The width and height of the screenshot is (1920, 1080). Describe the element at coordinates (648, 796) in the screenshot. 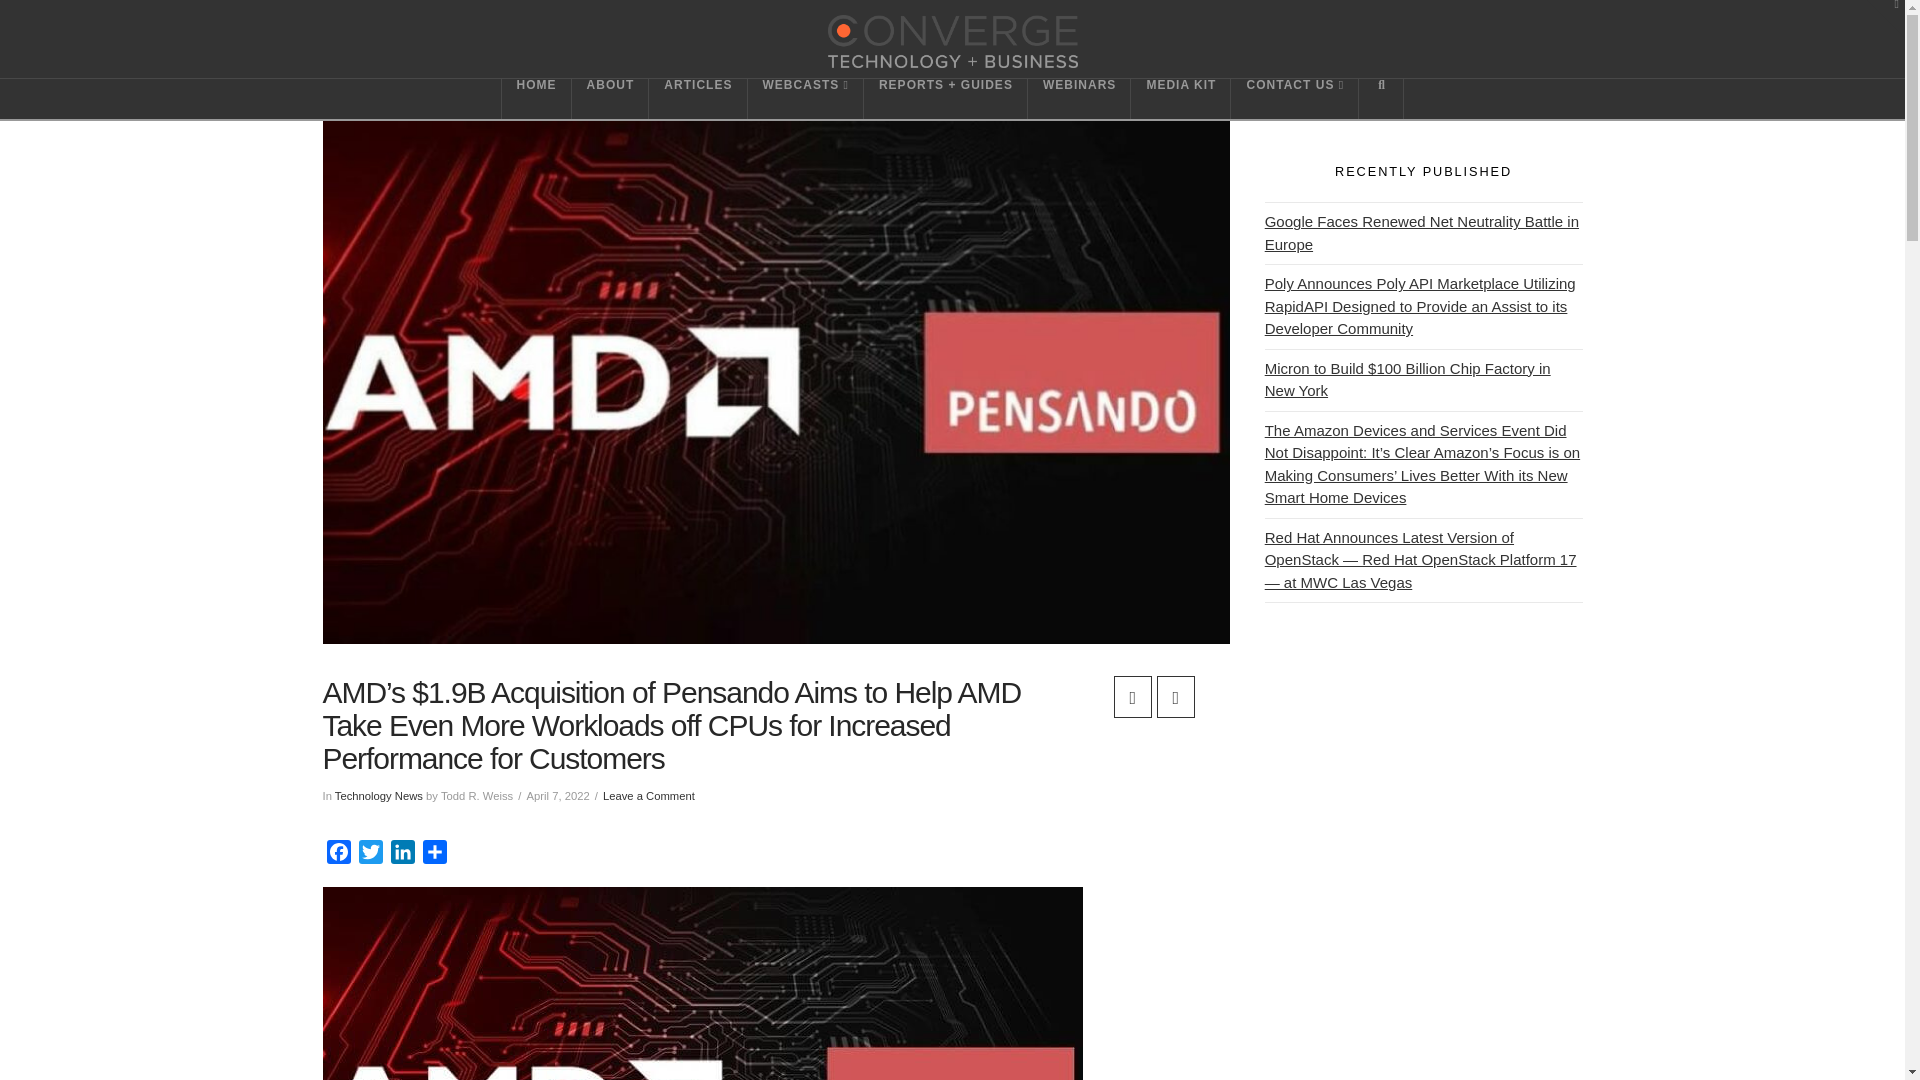

I see `Leave a Comment` at that location.